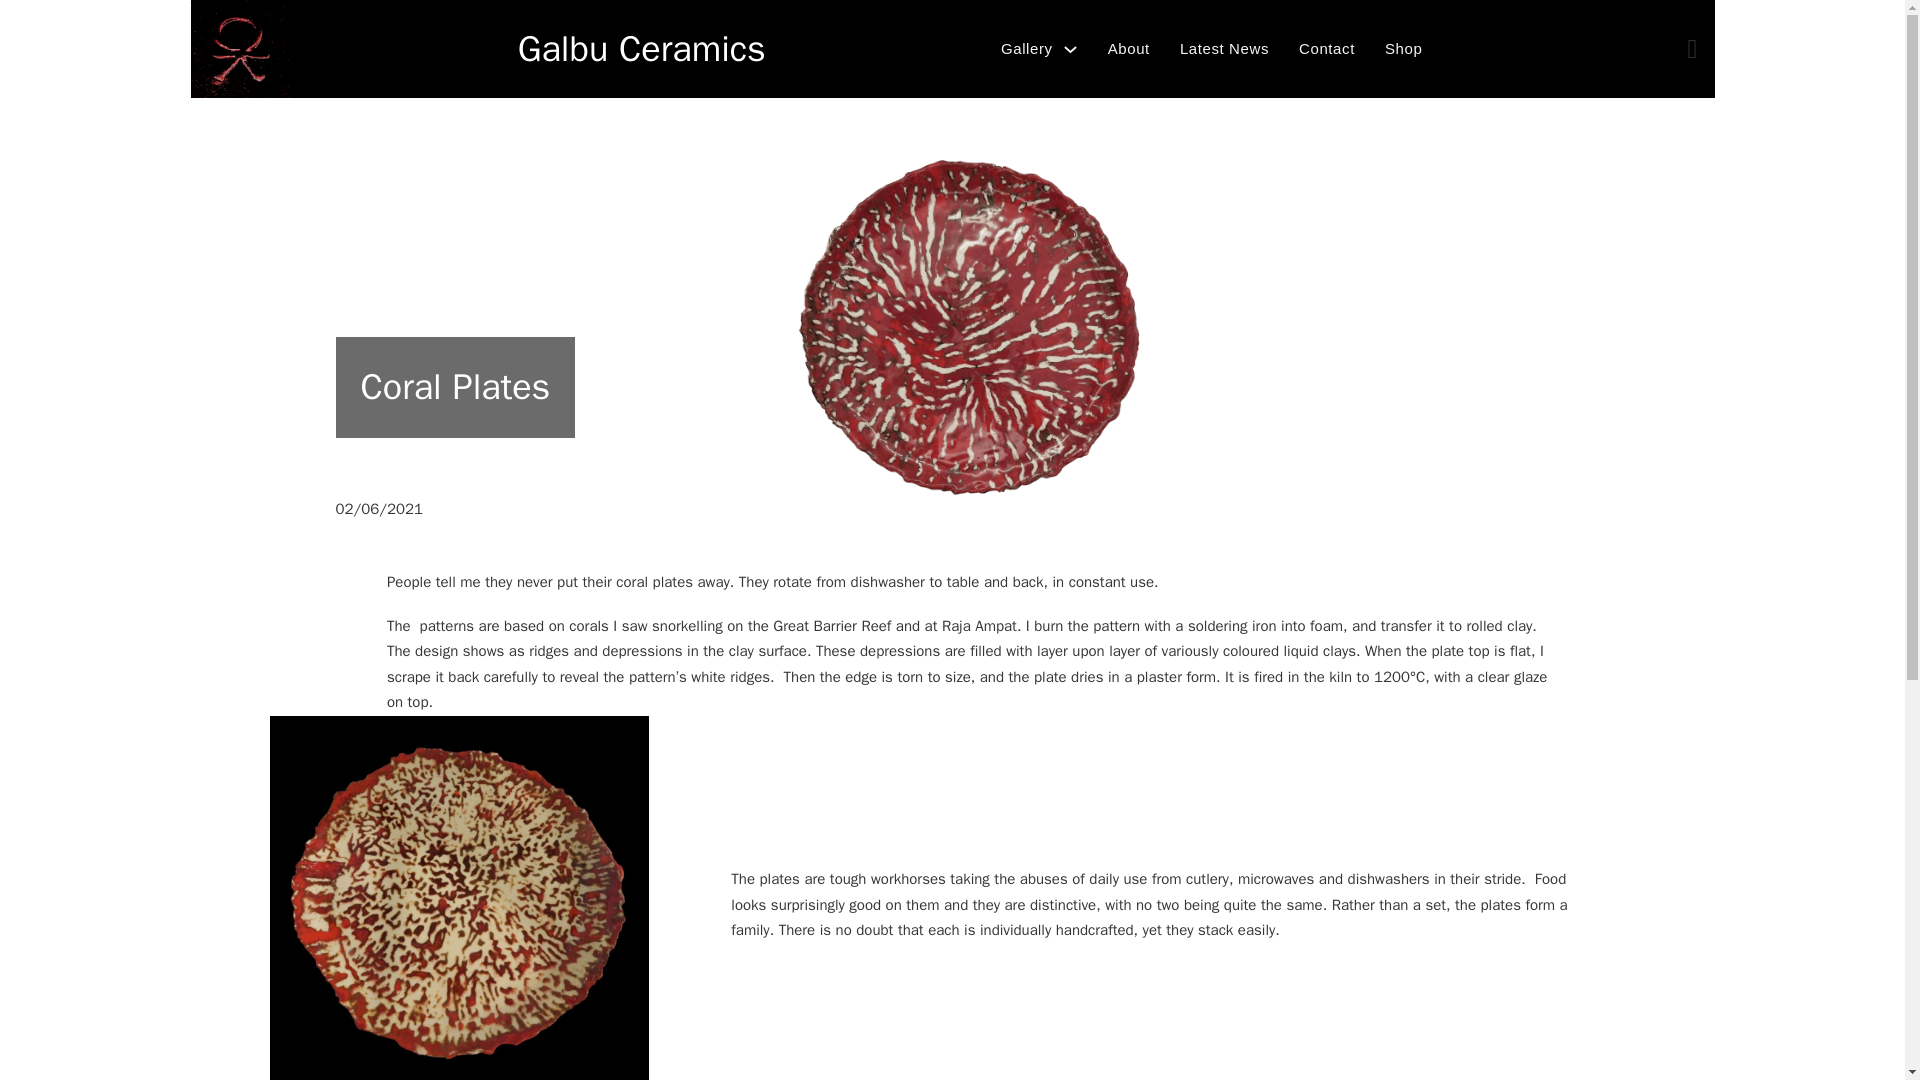  I want to click on Contact, so click(1327, 49).